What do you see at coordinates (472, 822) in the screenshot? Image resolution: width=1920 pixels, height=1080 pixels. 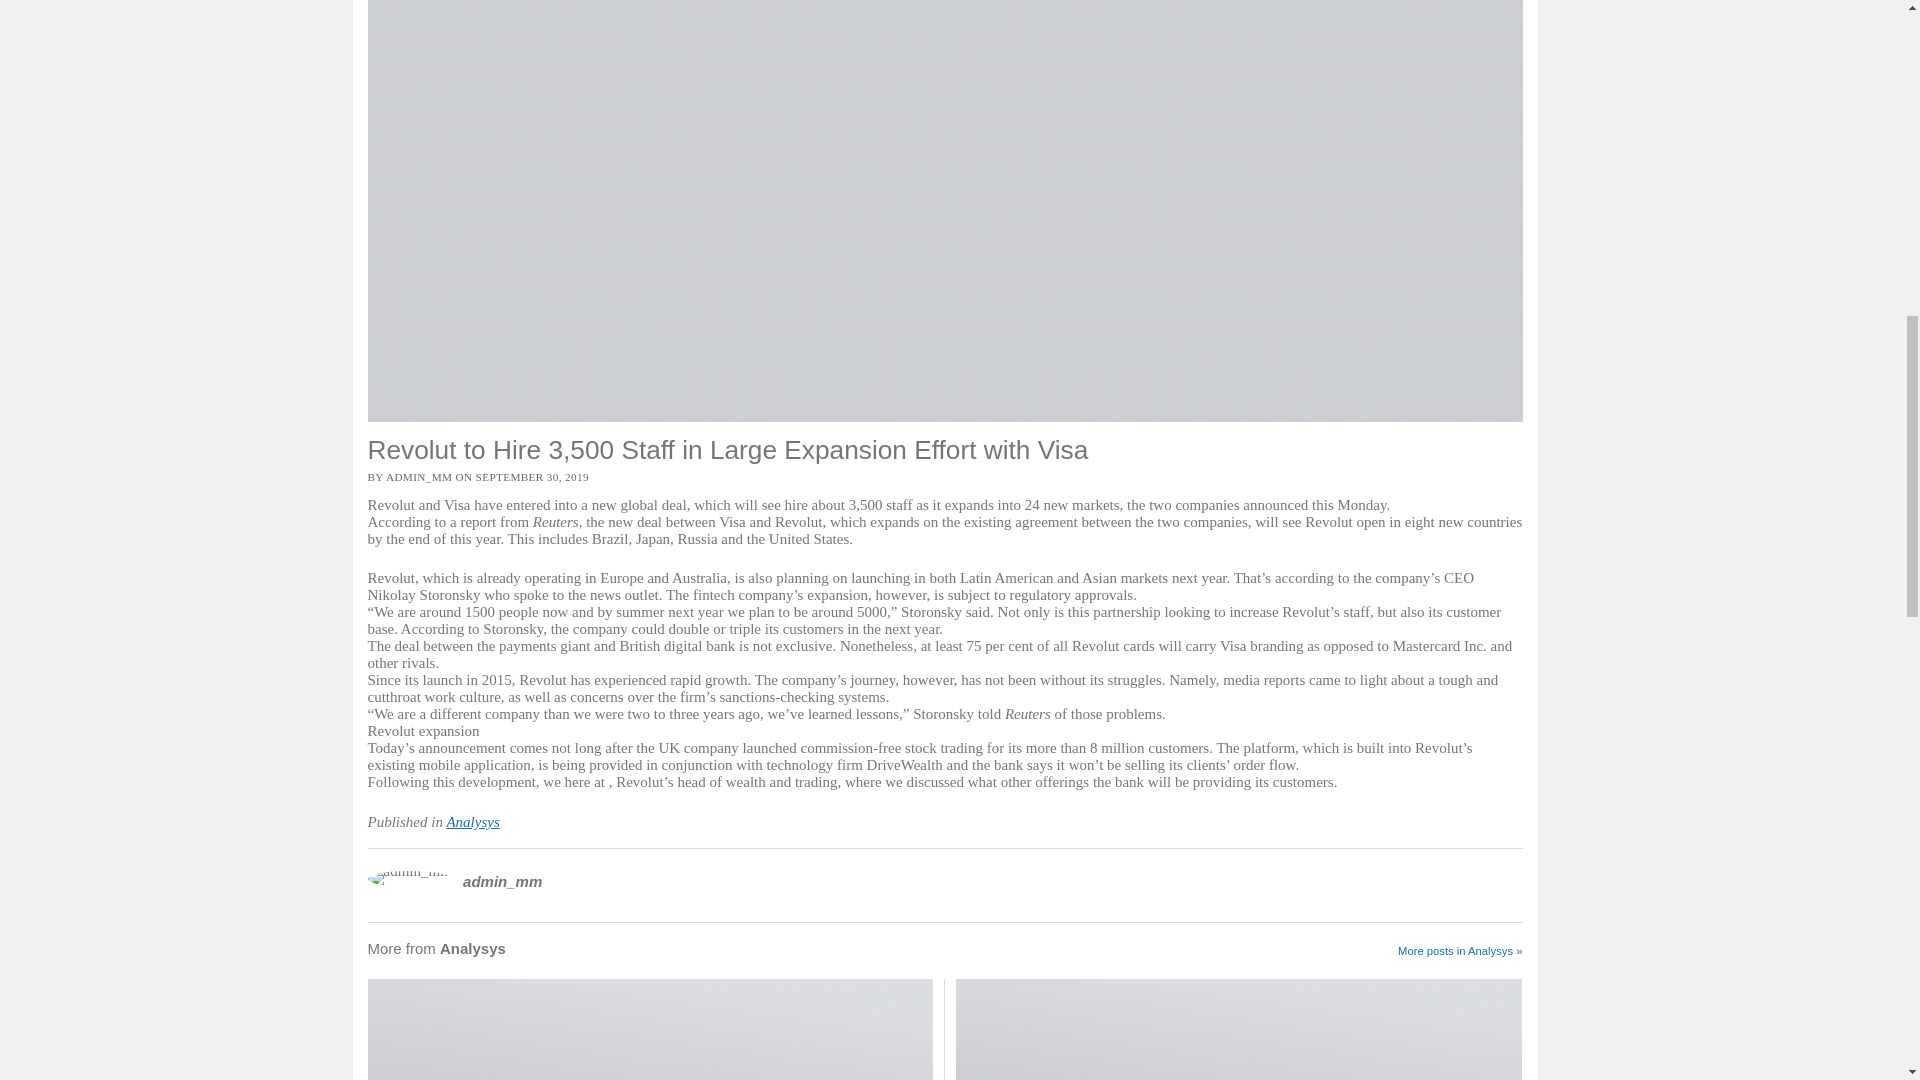 I see `View all posts in Analysys` at bounding box center [472, 822].